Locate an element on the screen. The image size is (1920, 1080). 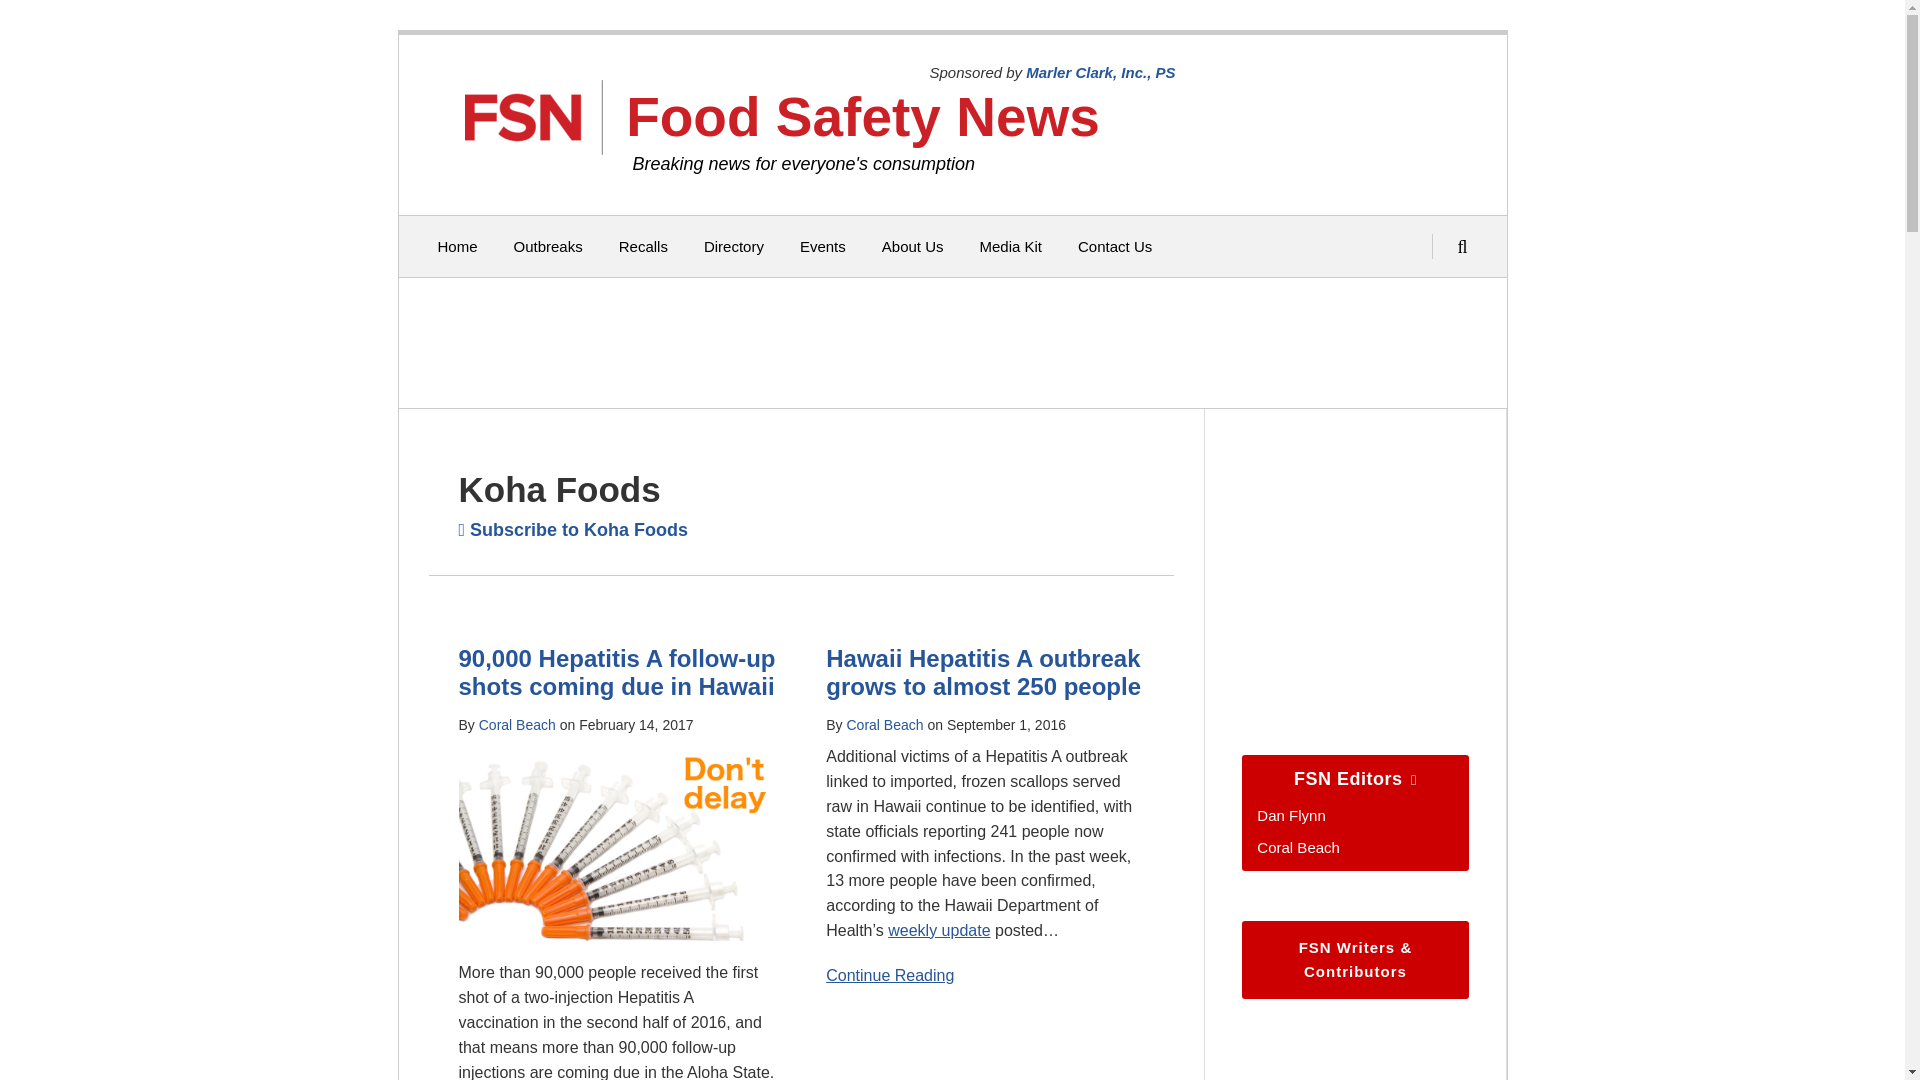
Food Safety News is located at coordinates (862, 116).